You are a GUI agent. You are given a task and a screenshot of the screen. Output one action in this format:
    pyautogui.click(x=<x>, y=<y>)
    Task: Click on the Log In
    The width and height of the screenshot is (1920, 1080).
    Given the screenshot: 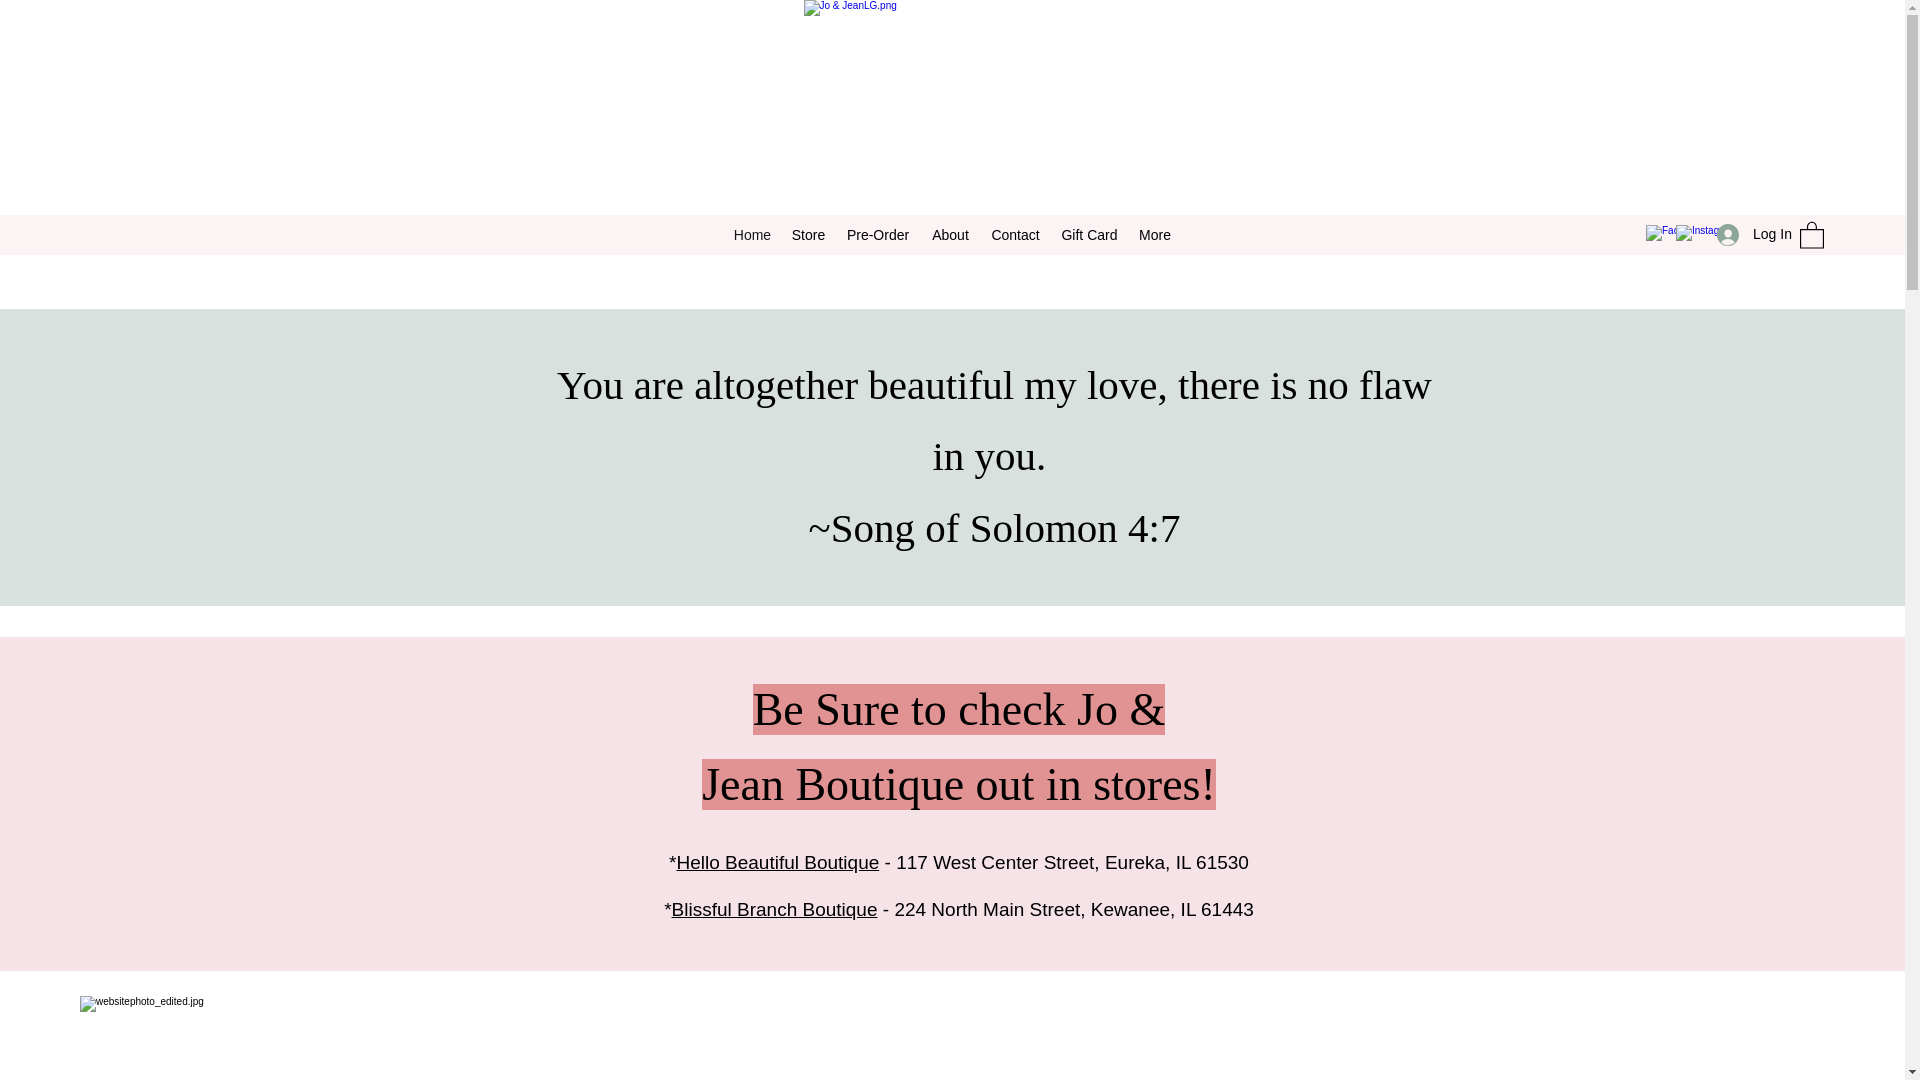 What is the action you would take?
    pyautogui.click(x=1748, y=234)
    